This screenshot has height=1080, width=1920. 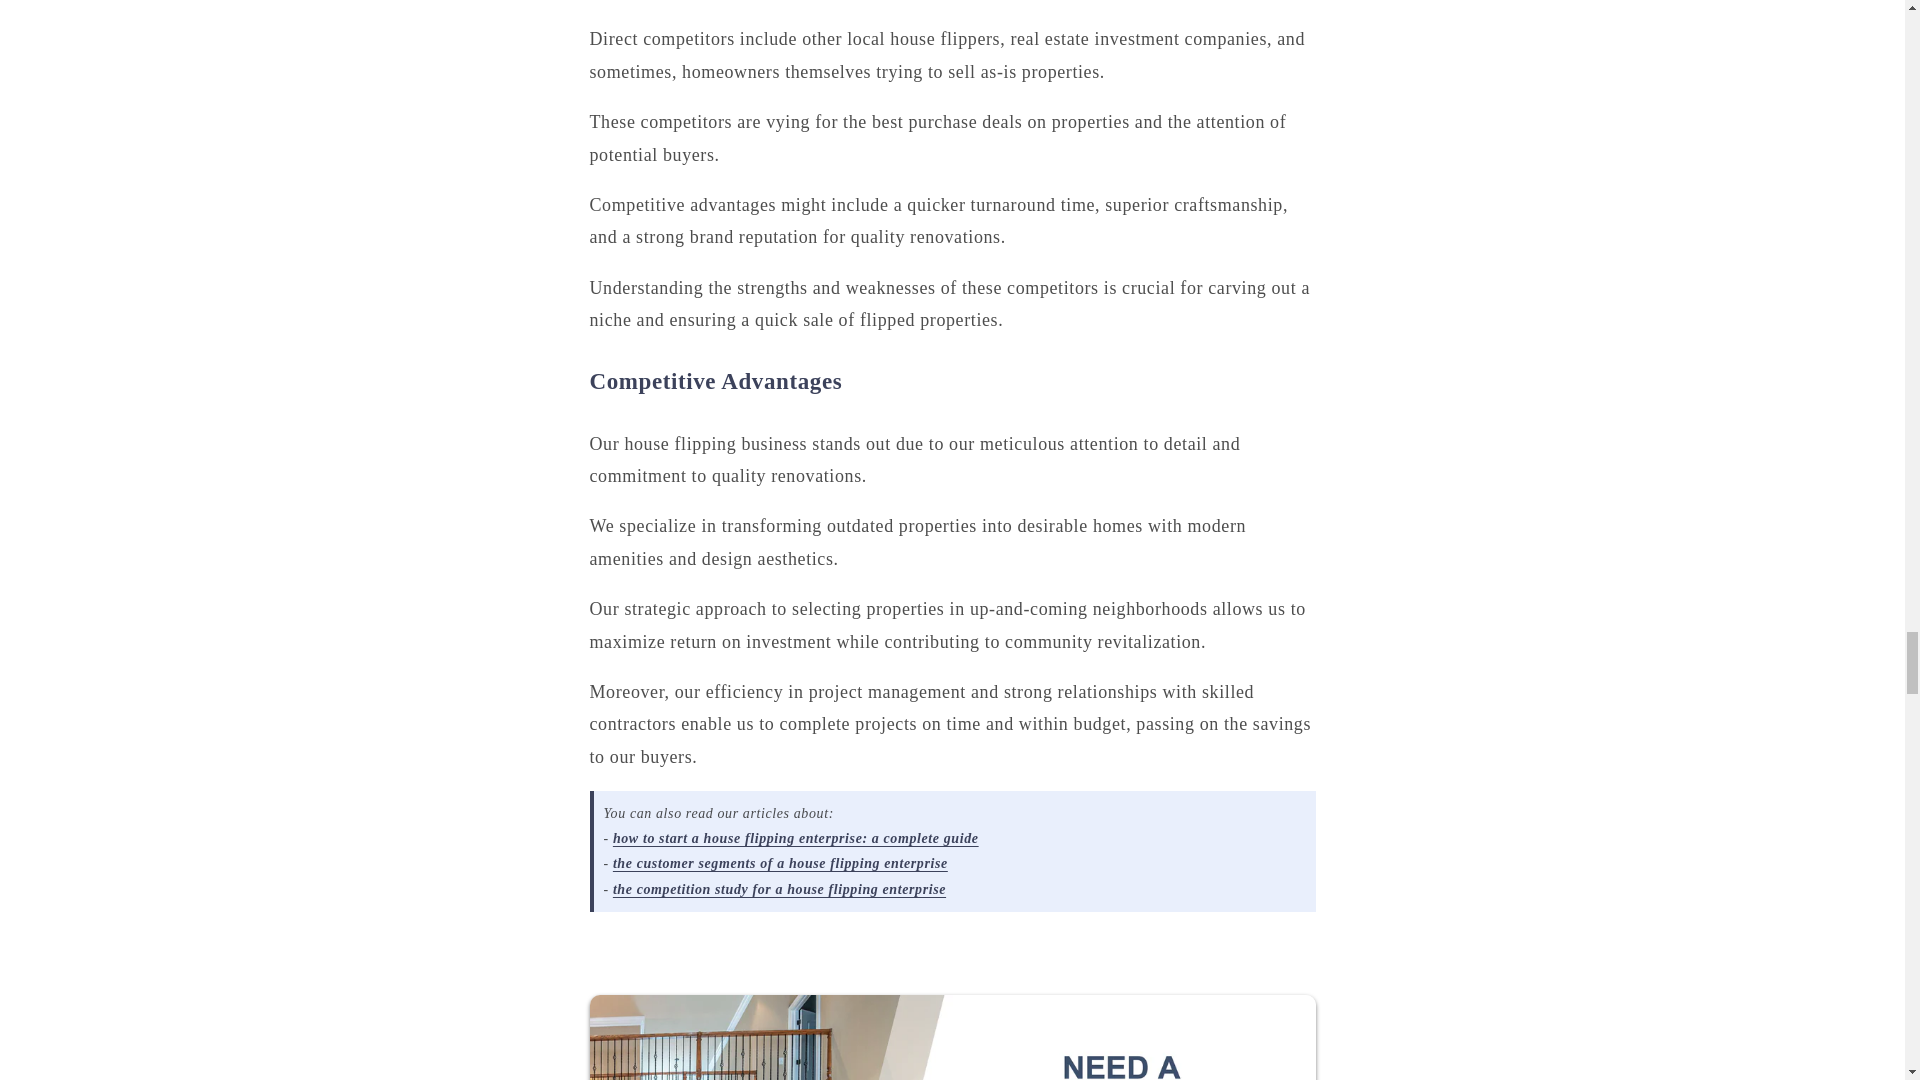 What do you see at coordinates (779, 890) in the screenshot?
I see `the competition study for a house flipping enterprise` at bounding box center [779, 890].